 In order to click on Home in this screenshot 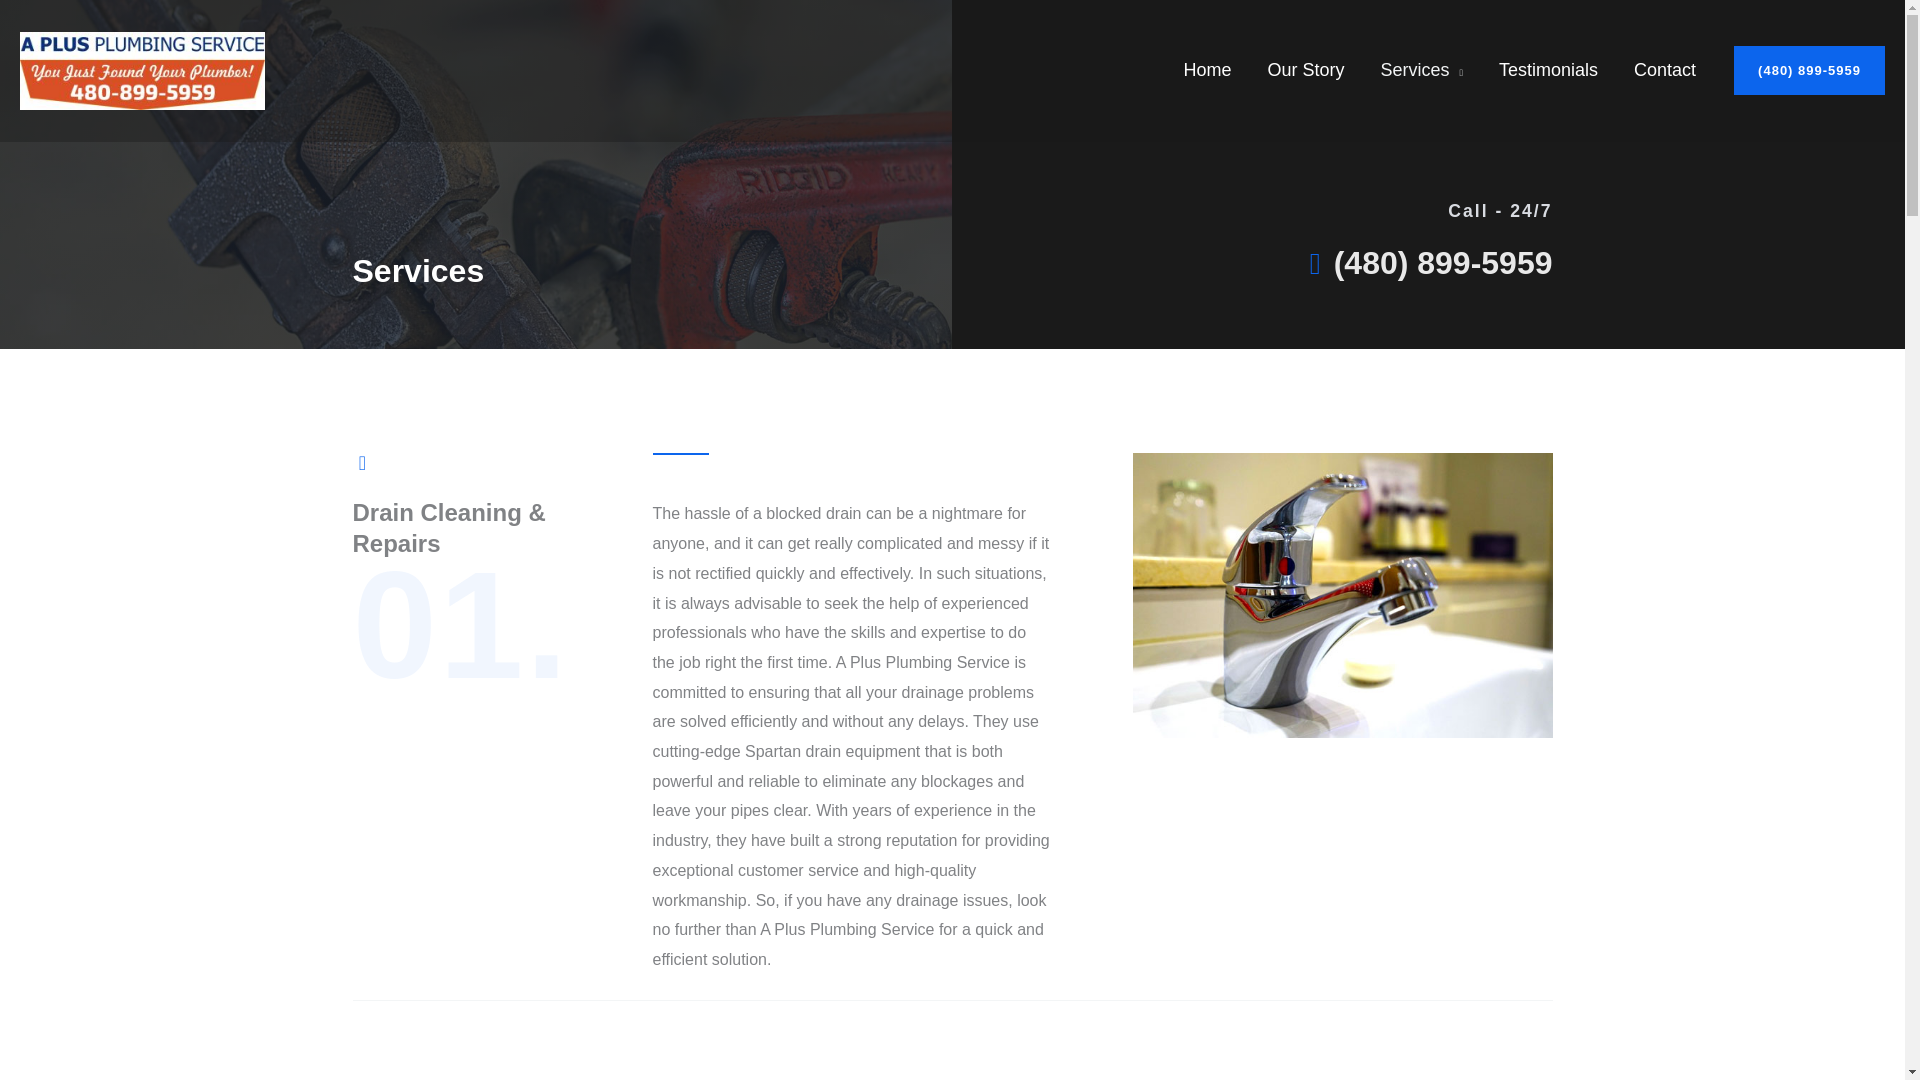, I will do `click(1207, 69)`.